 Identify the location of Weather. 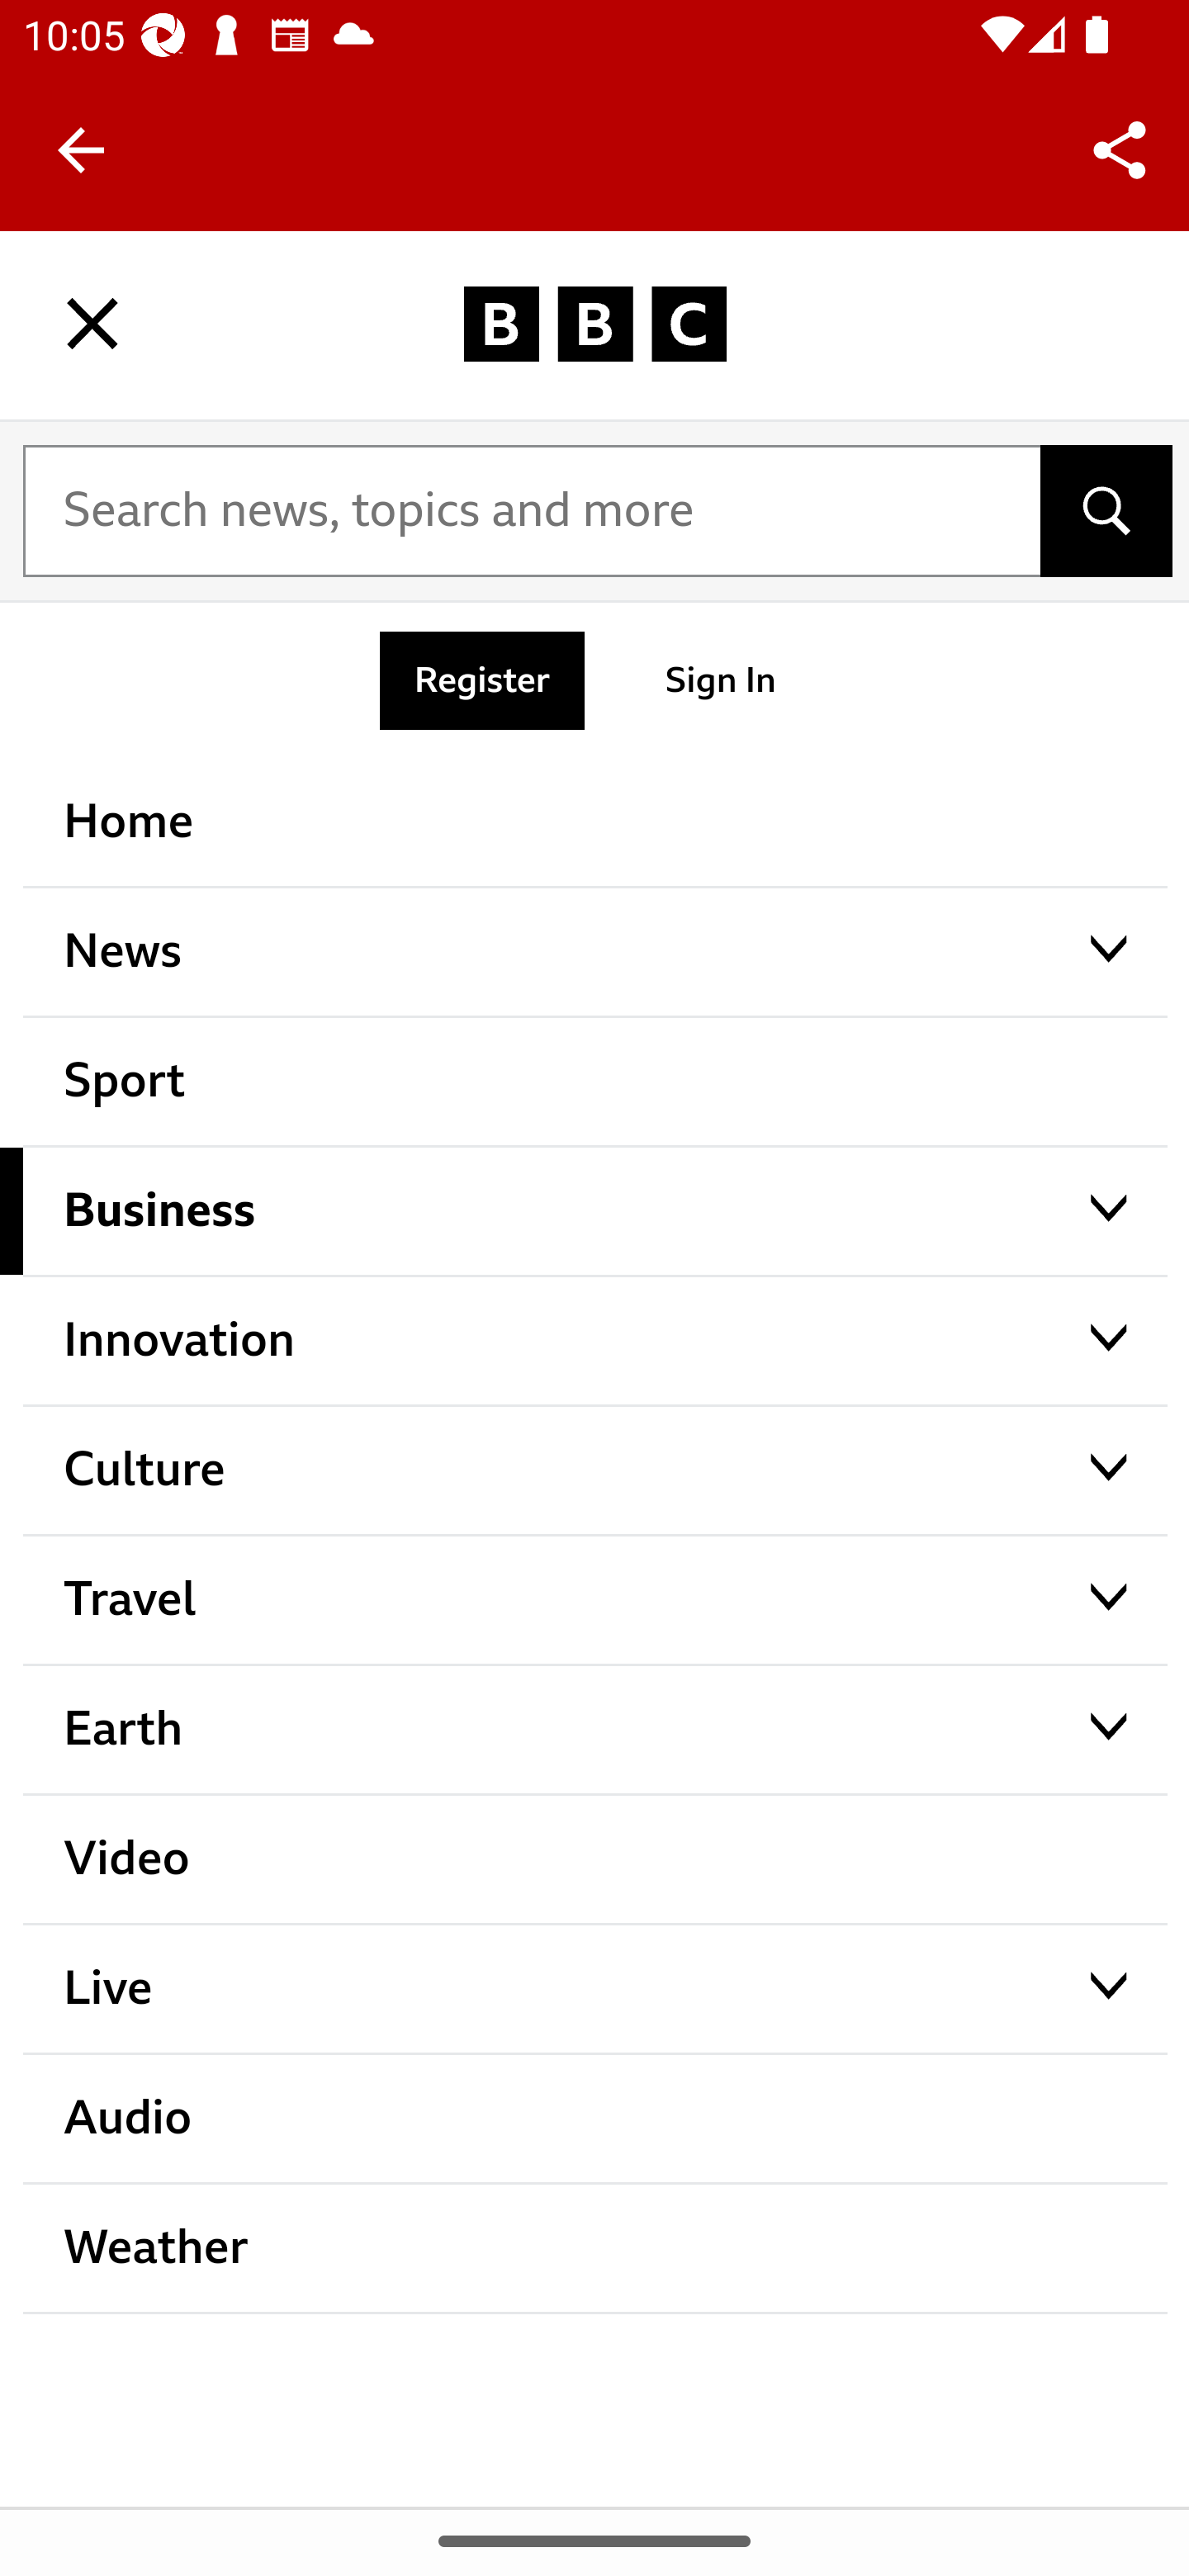
(596, 2247).